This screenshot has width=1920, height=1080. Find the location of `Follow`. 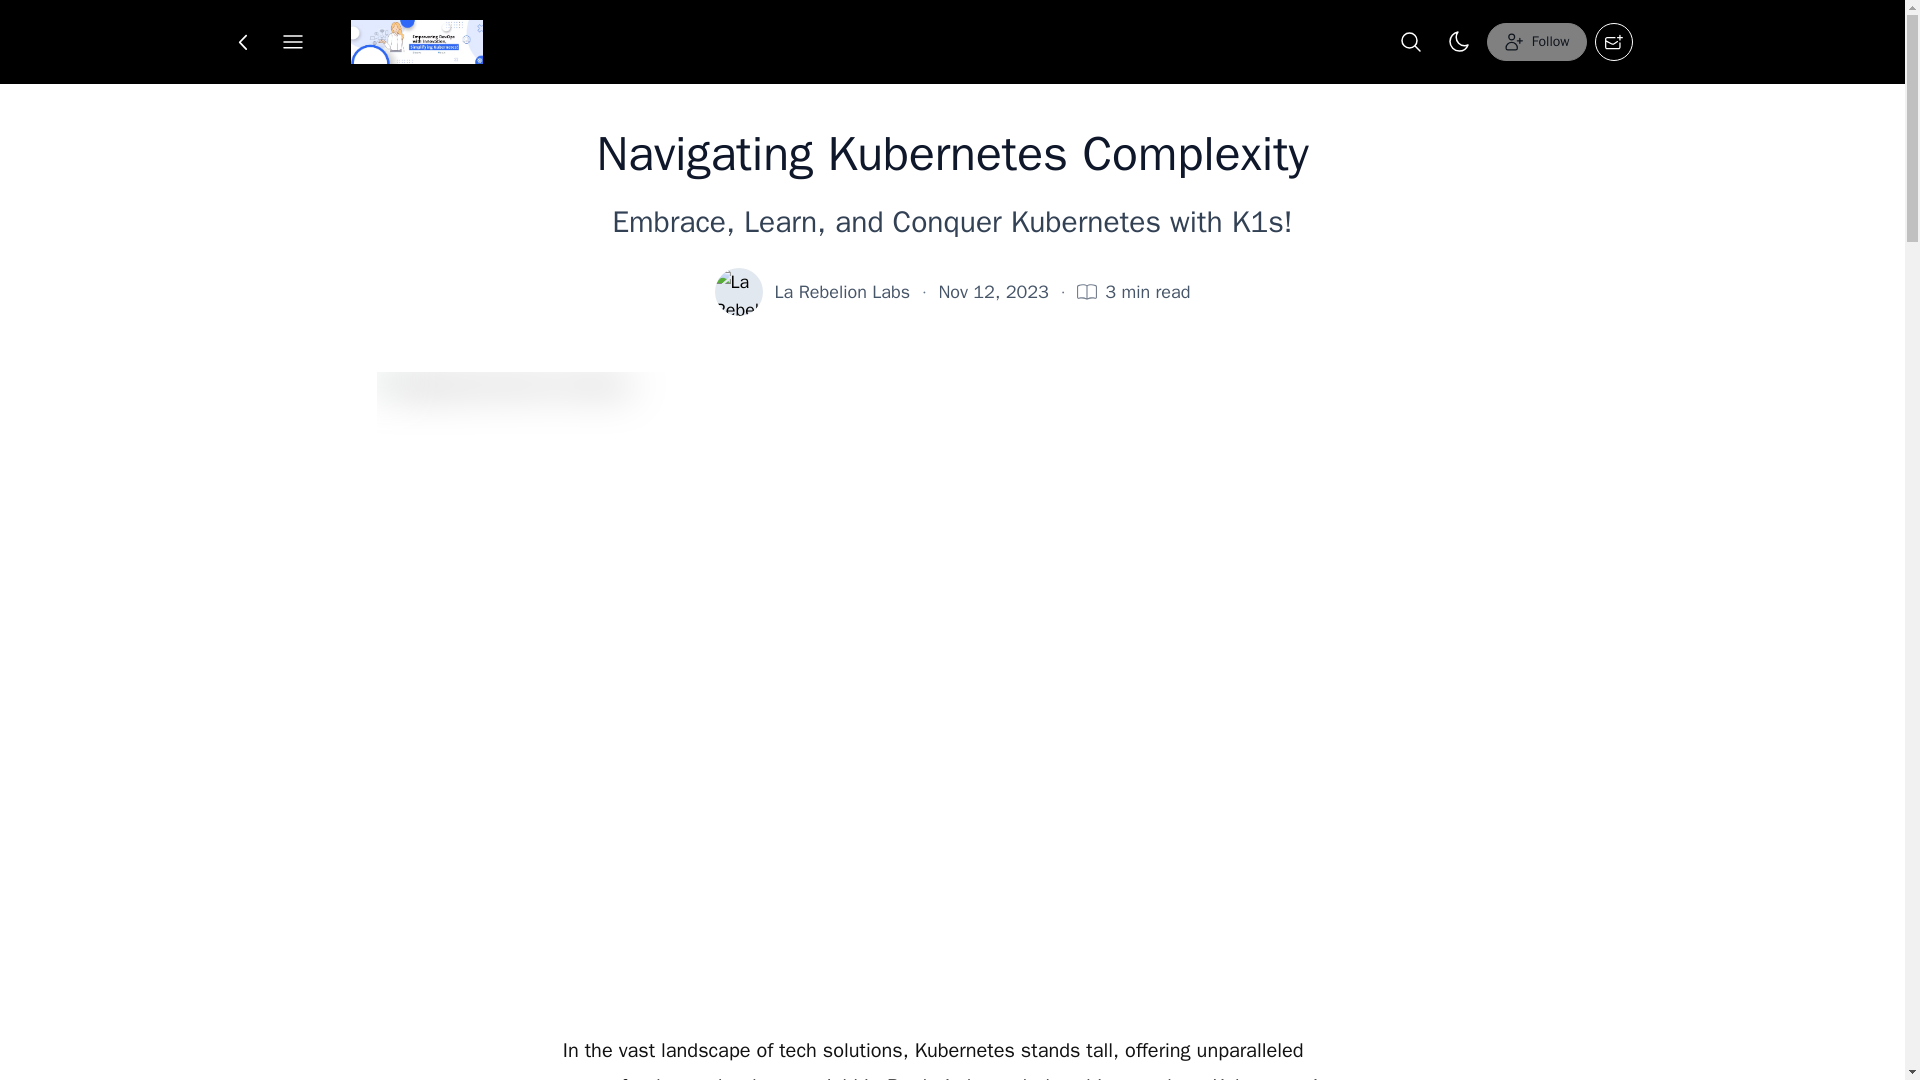

Follow is located at coordinates (1536, 41).